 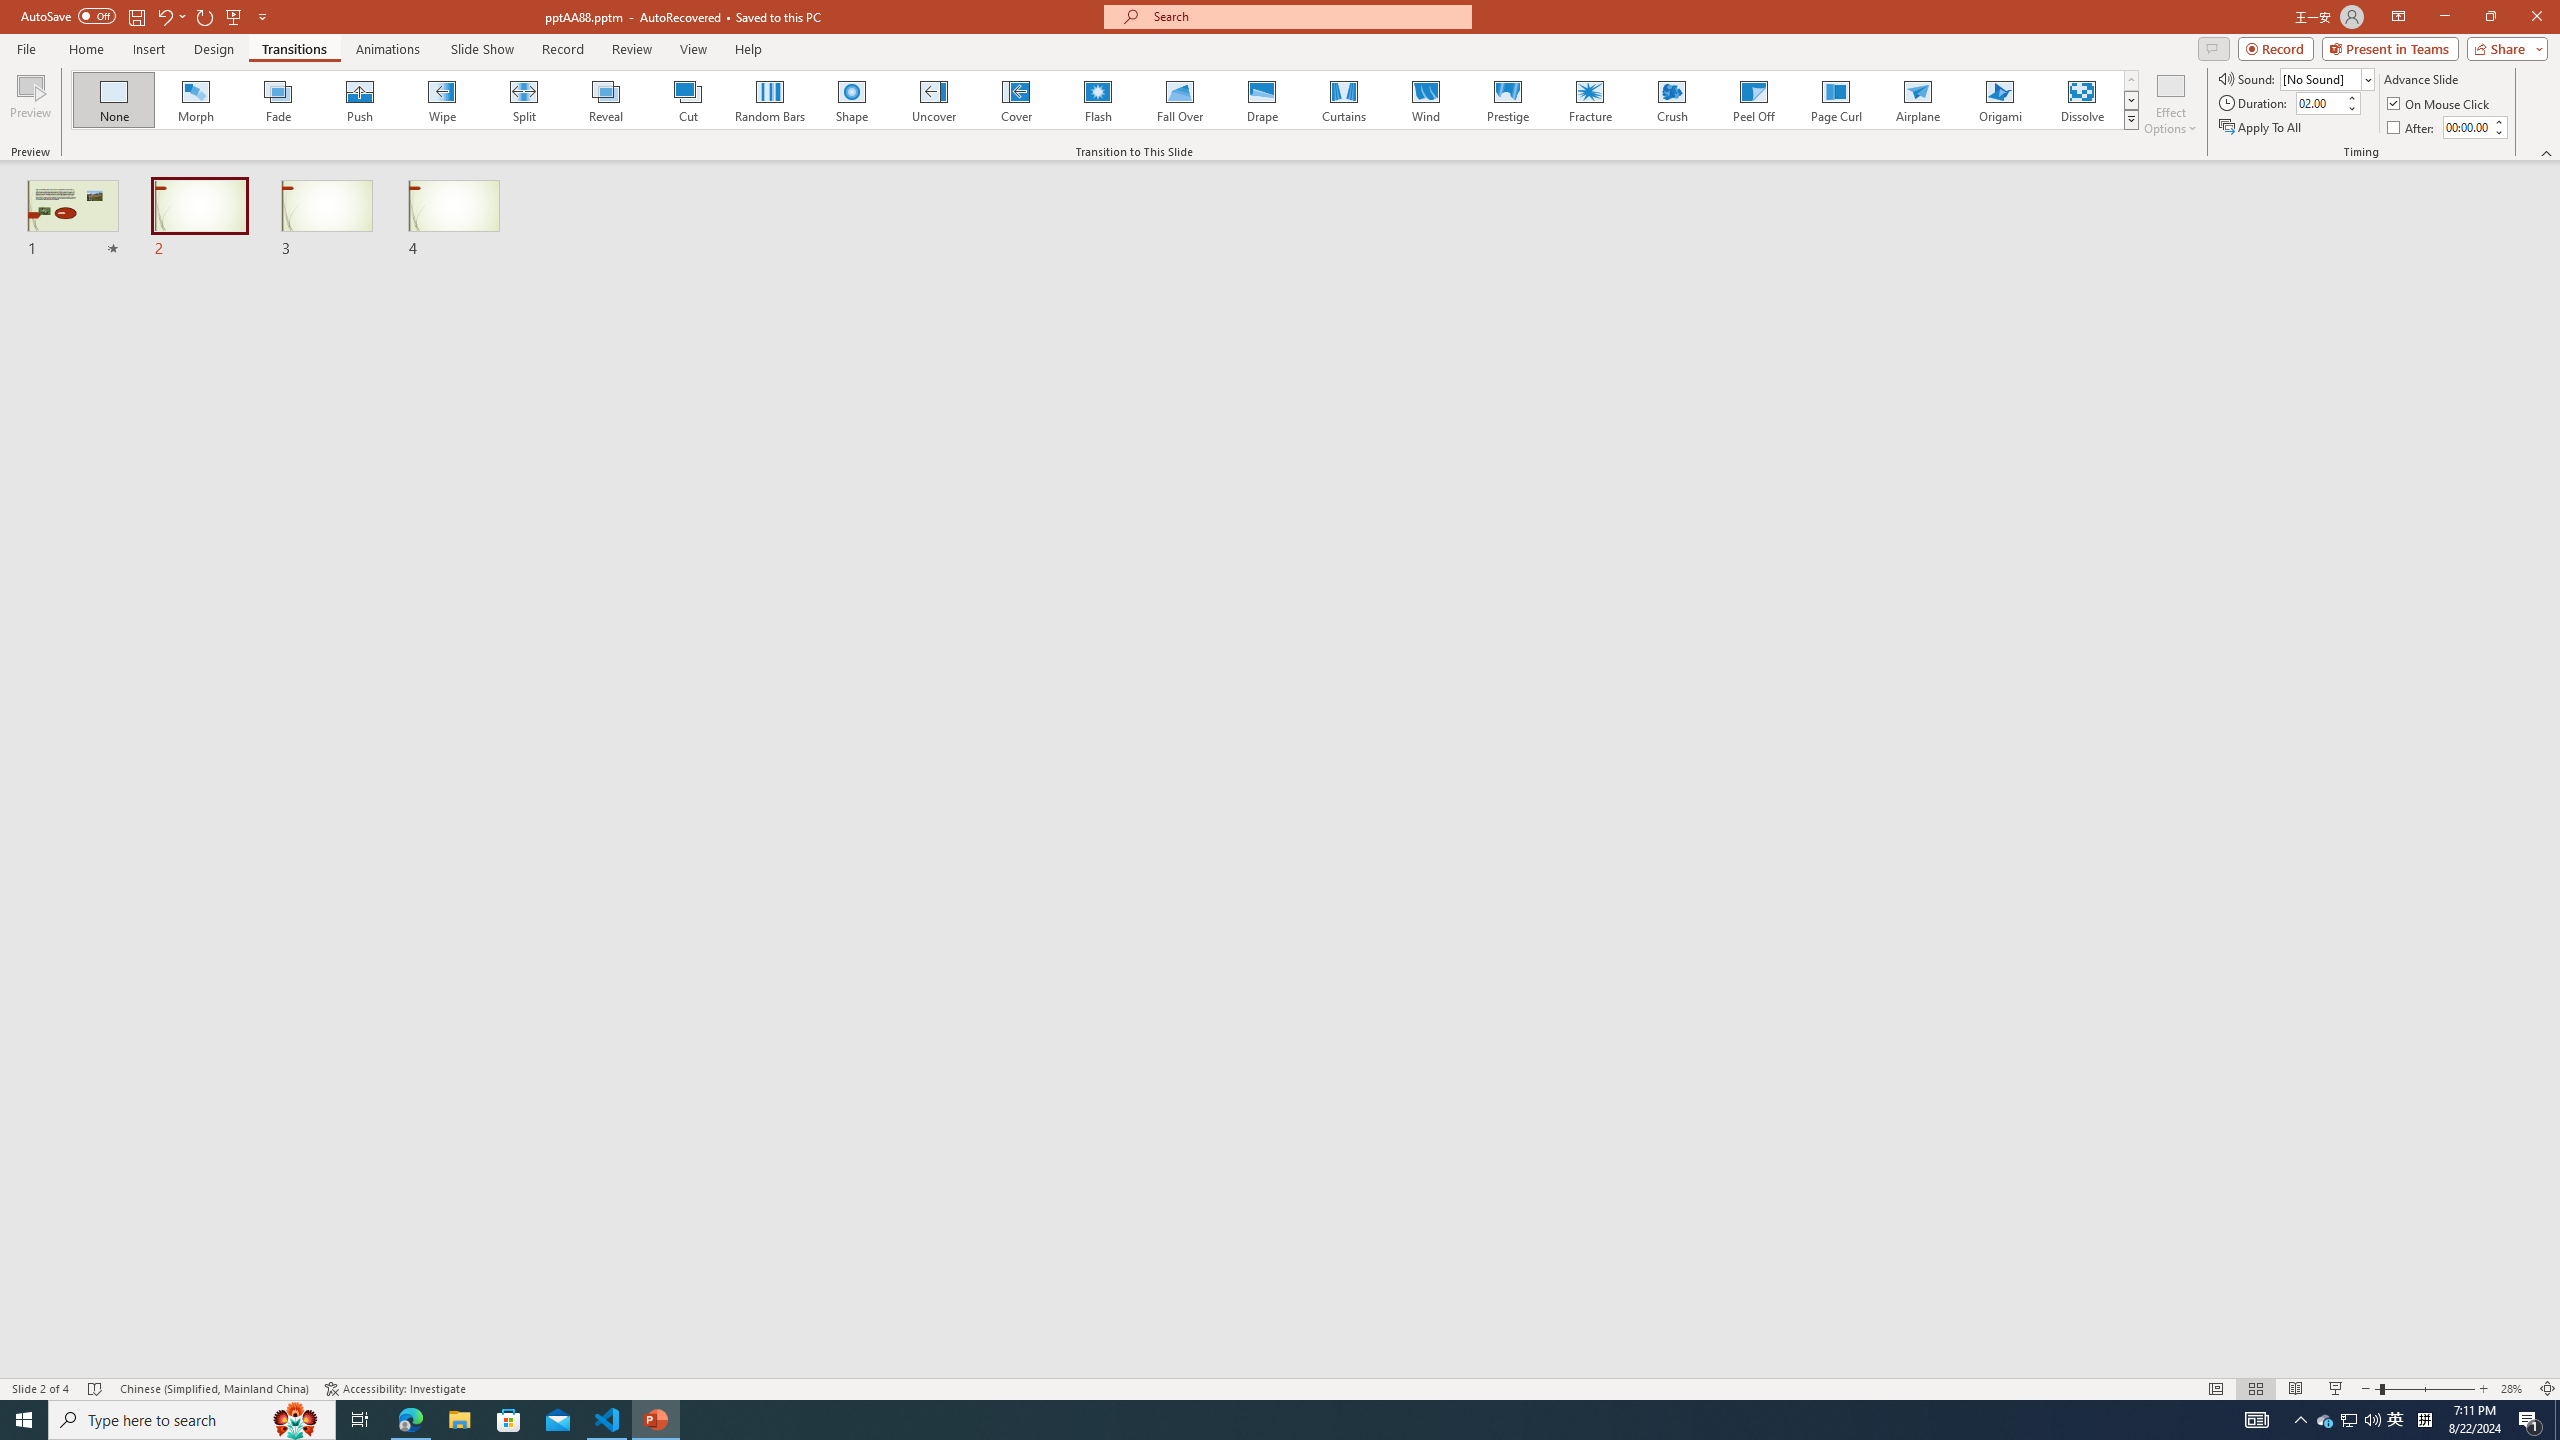 What do you see at coordinates (606, 100) in the screenshot?
I see `Reveal` at bounding box center [606, 100].